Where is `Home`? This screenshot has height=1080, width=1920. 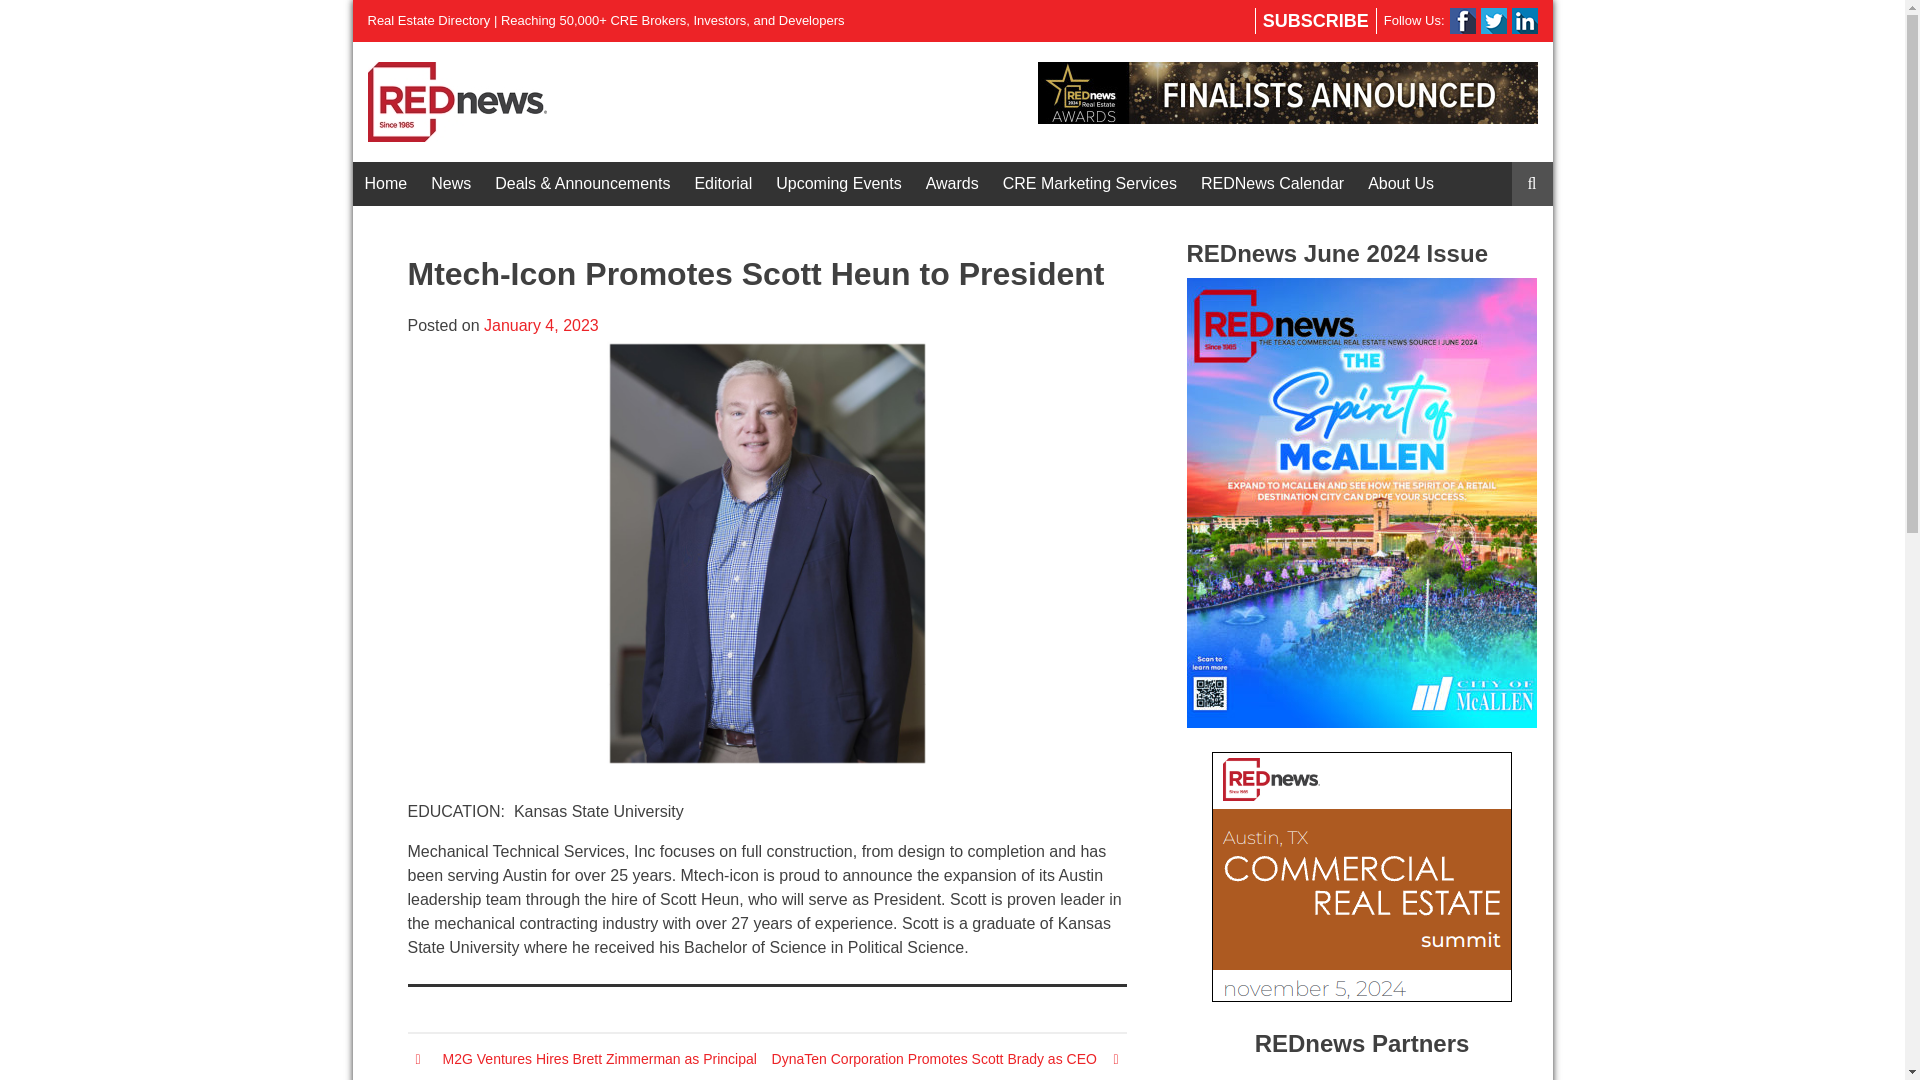
Home is located at coordinates (384, 184).